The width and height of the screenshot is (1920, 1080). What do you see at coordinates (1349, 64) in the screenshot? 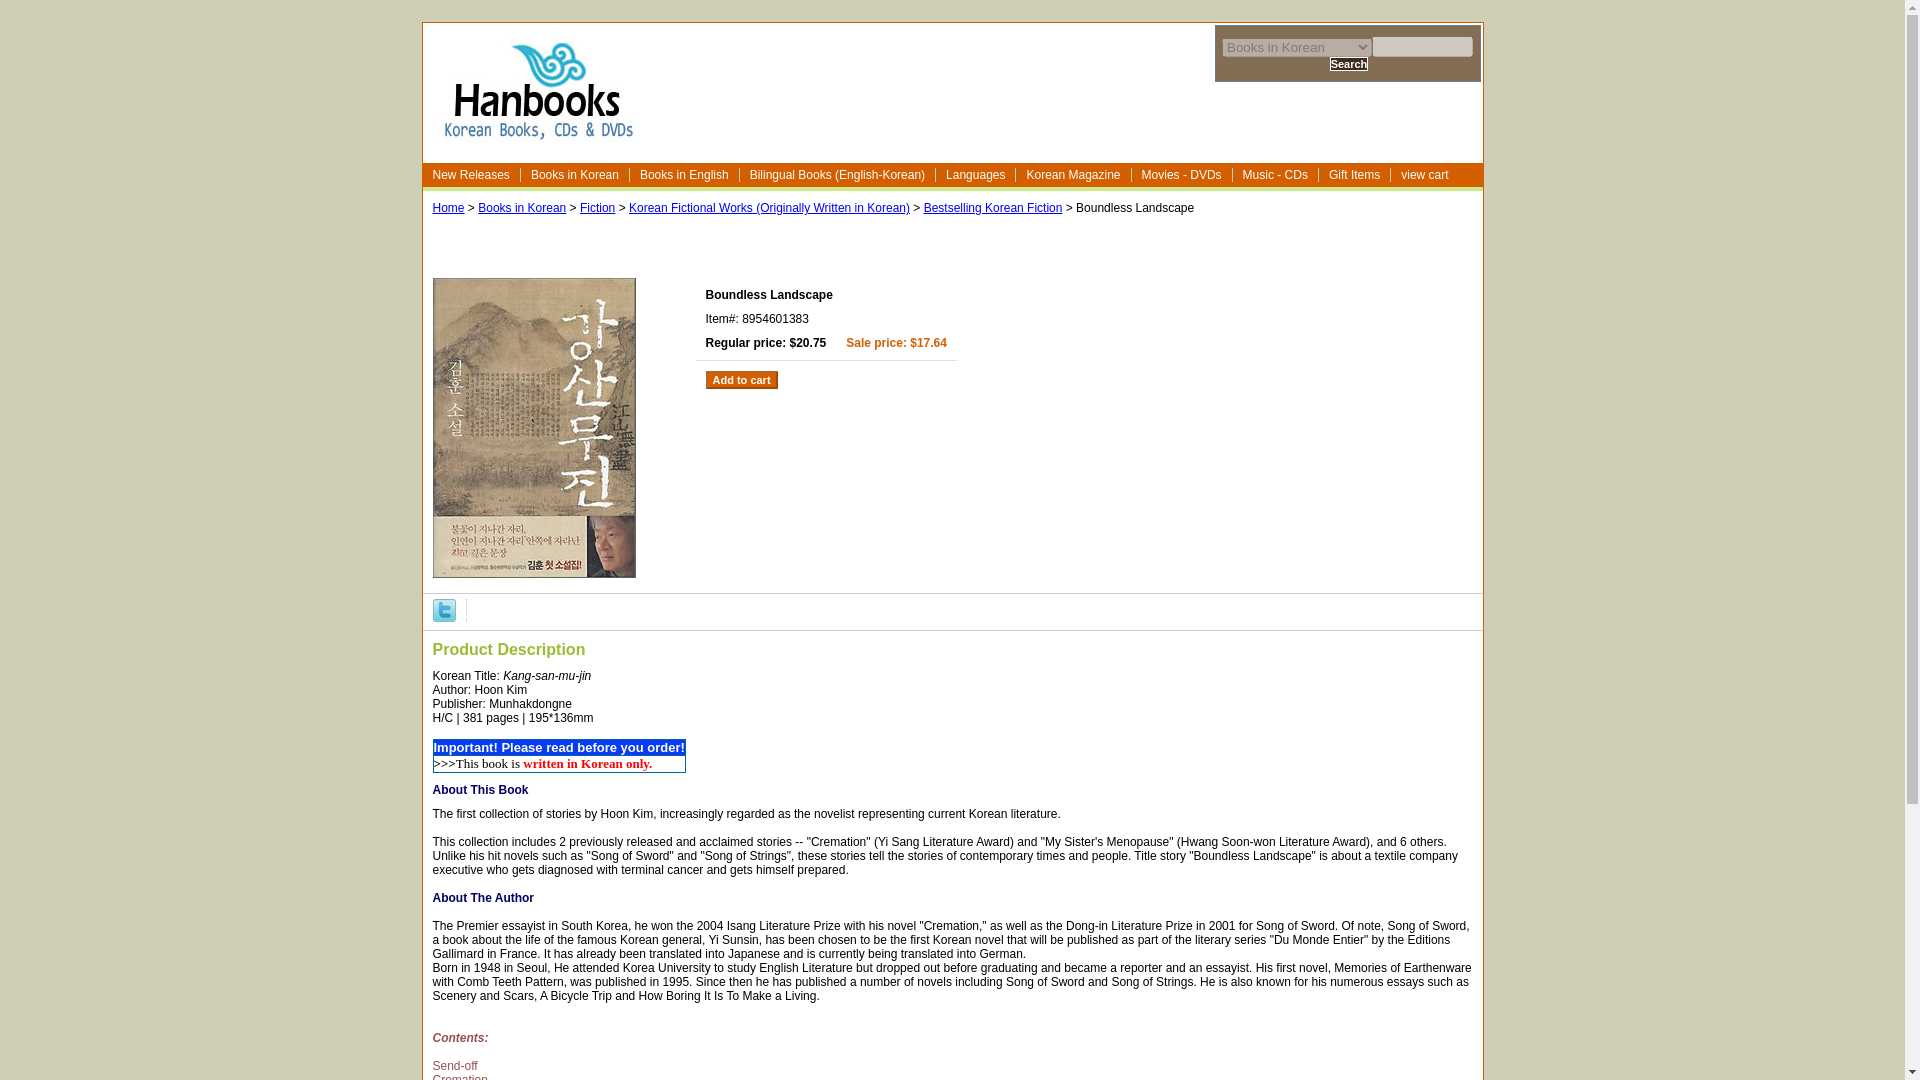
I see `Search` at bounding box center [1349, 64].